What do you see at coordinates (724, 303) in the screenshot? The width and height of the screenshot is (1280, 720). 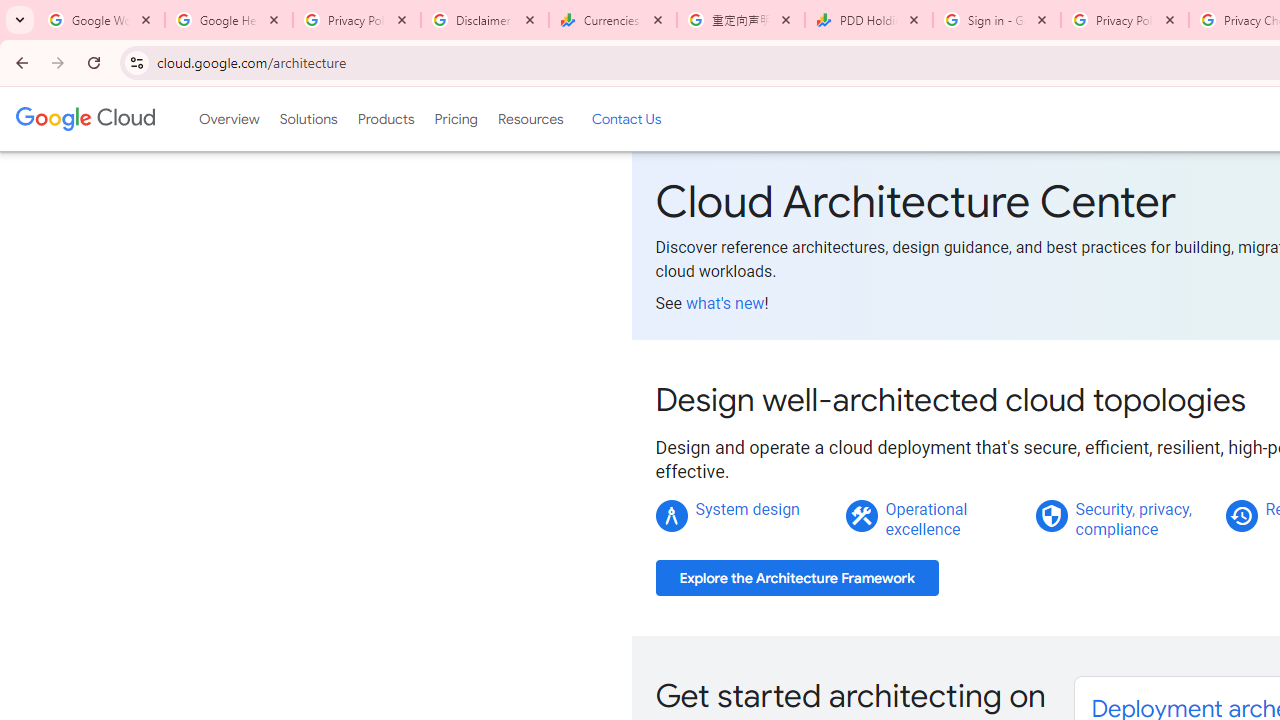 I see `what's new` at bounding box center [724, 303].